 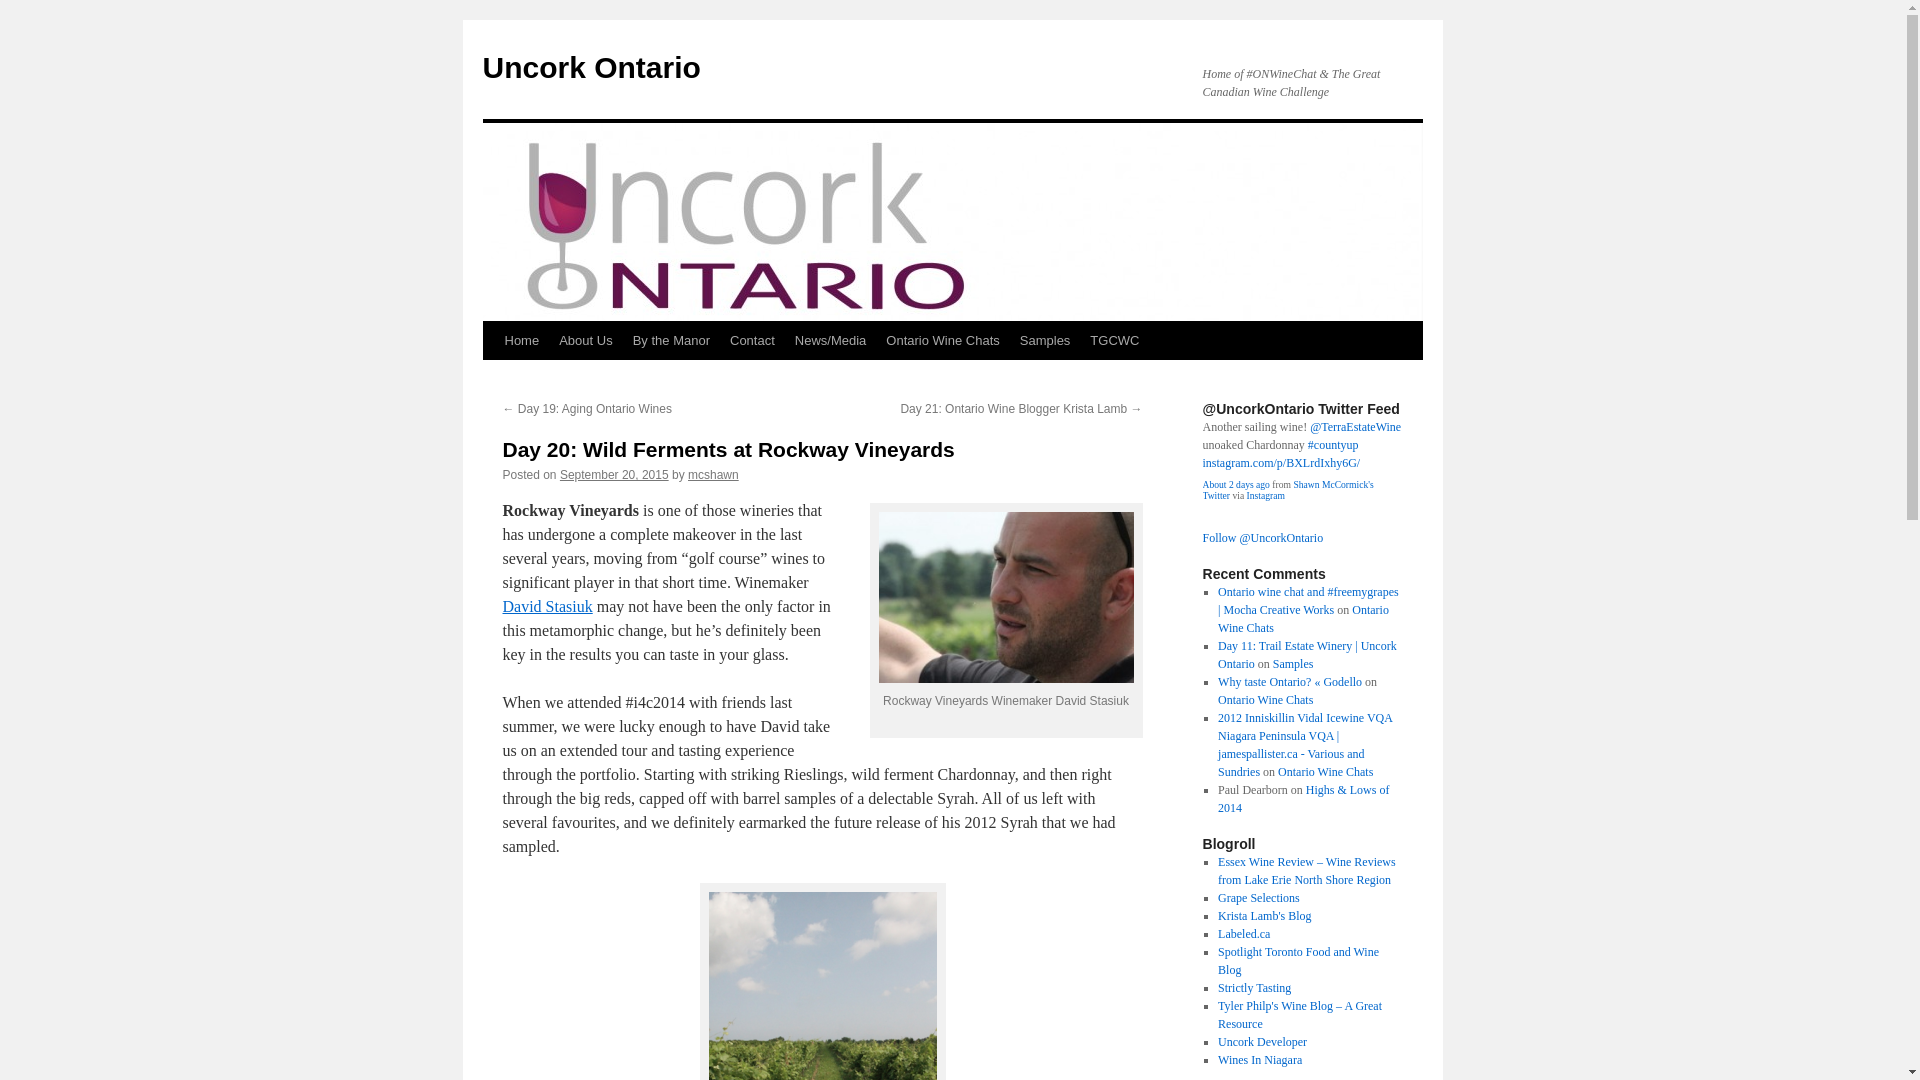 I want to click on mcshawn, so click(x=713, y=474).